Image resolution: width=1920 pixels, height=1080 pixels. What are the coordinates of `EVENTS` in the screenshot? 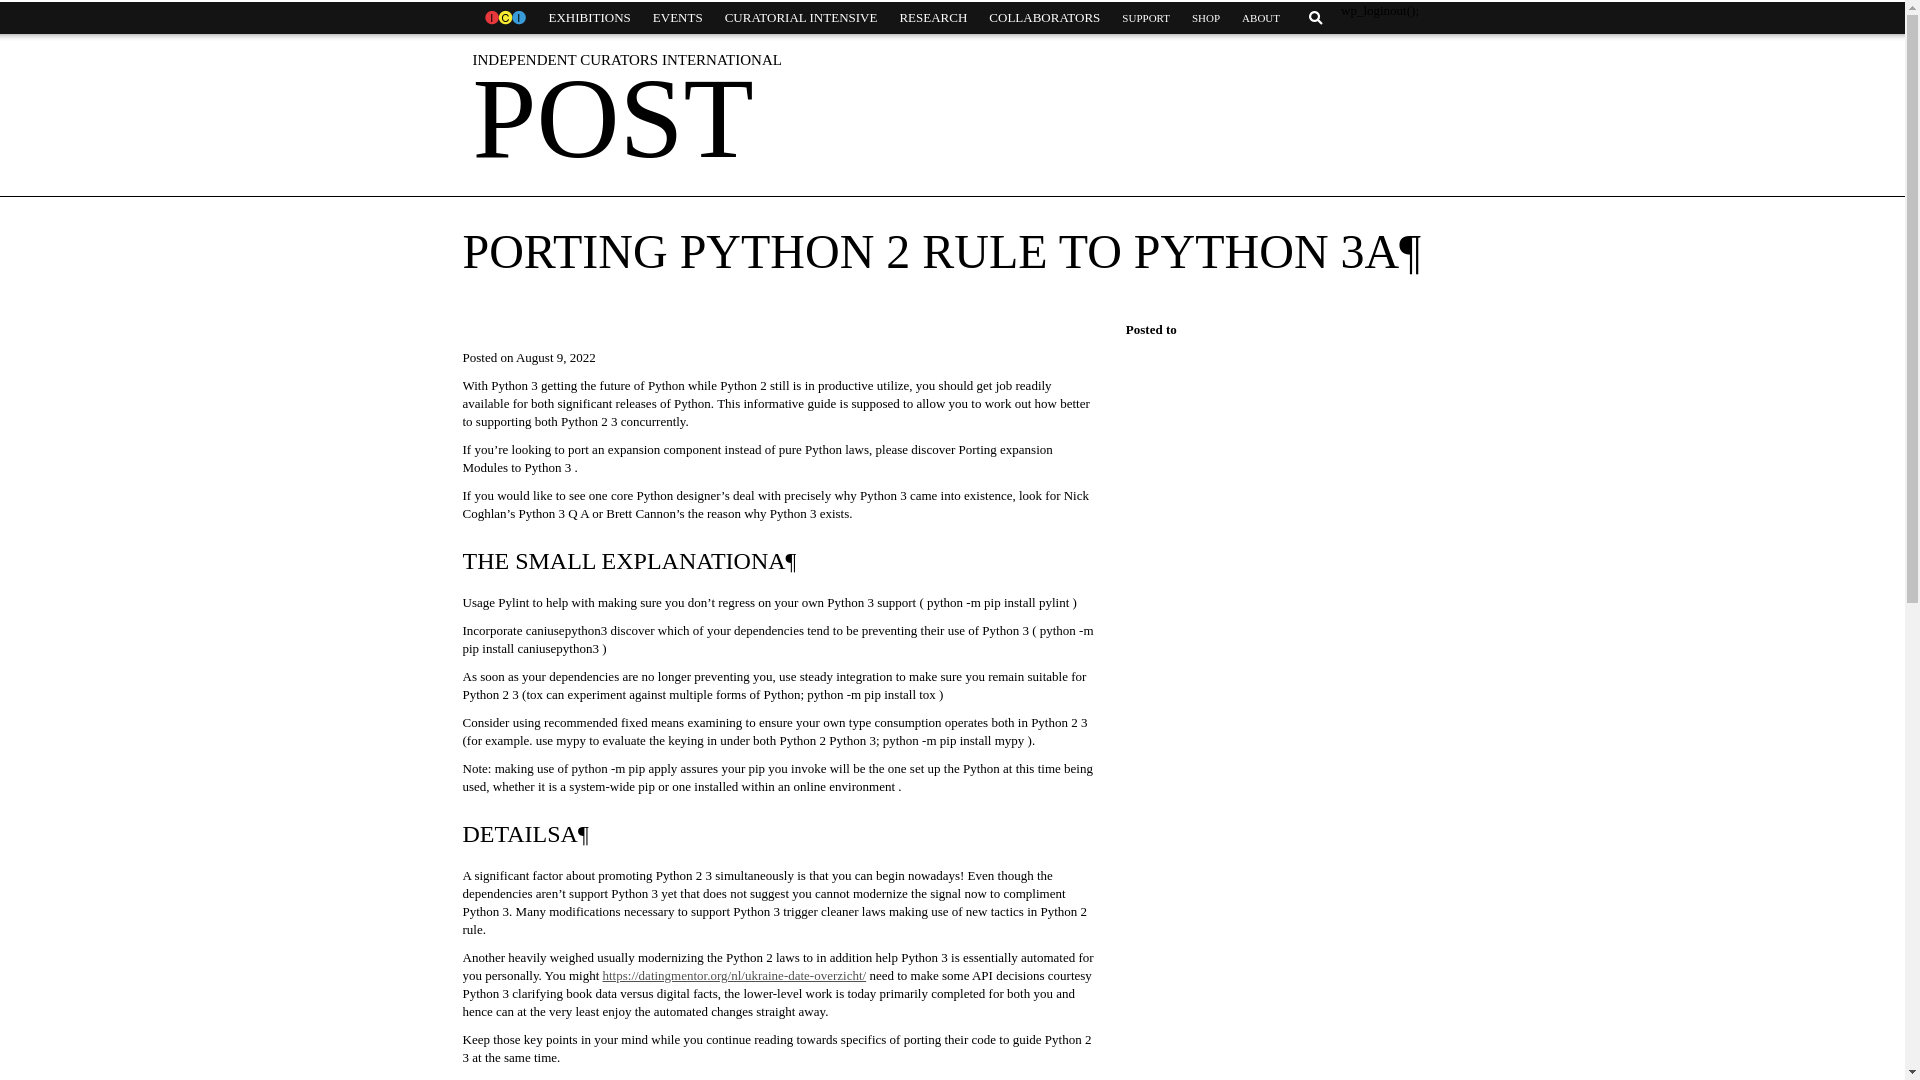 It's located at (678, 18).